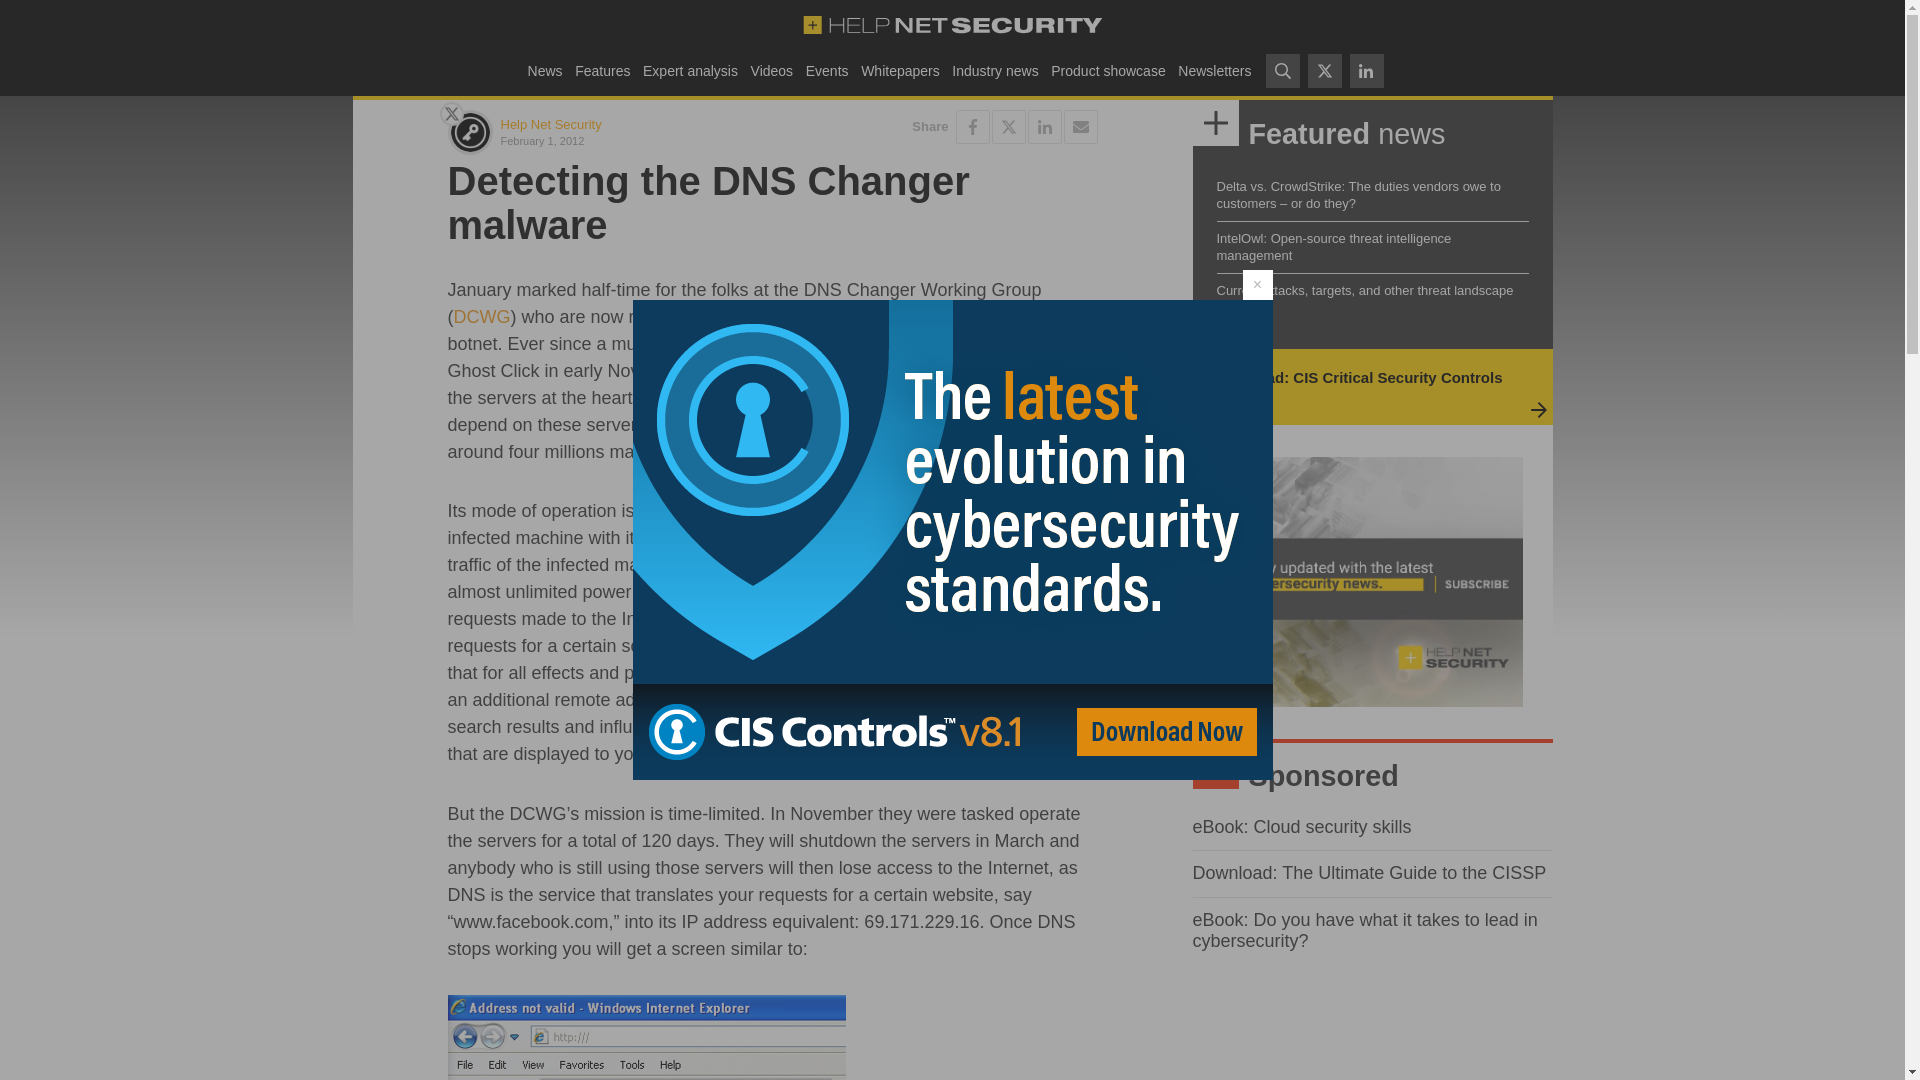 This screenshot has height=1080, width=1920. I want to click on Download: CIS Critical Security Controls v8.1, so click(1356, 386).